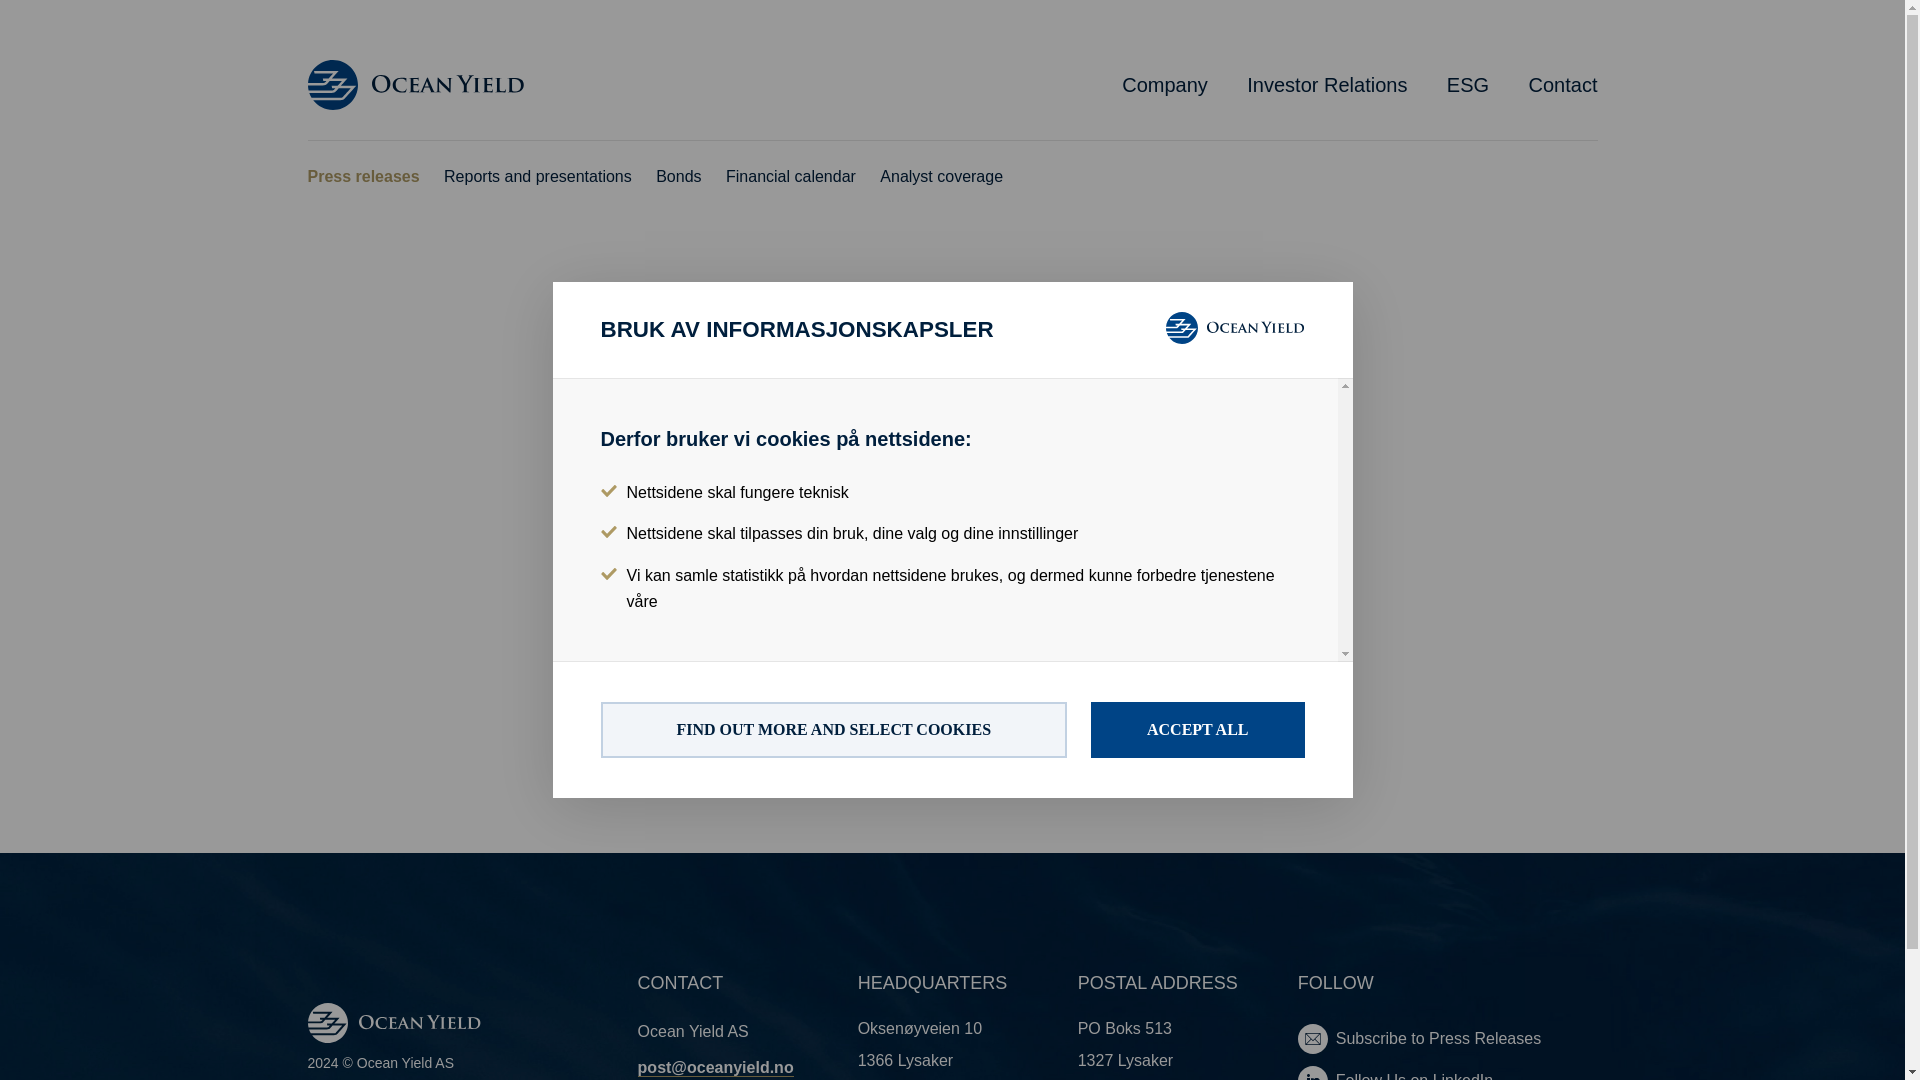 The height and width of the screenshot is (1080, 1920). I want to click on Press releases, so click(364, 177).